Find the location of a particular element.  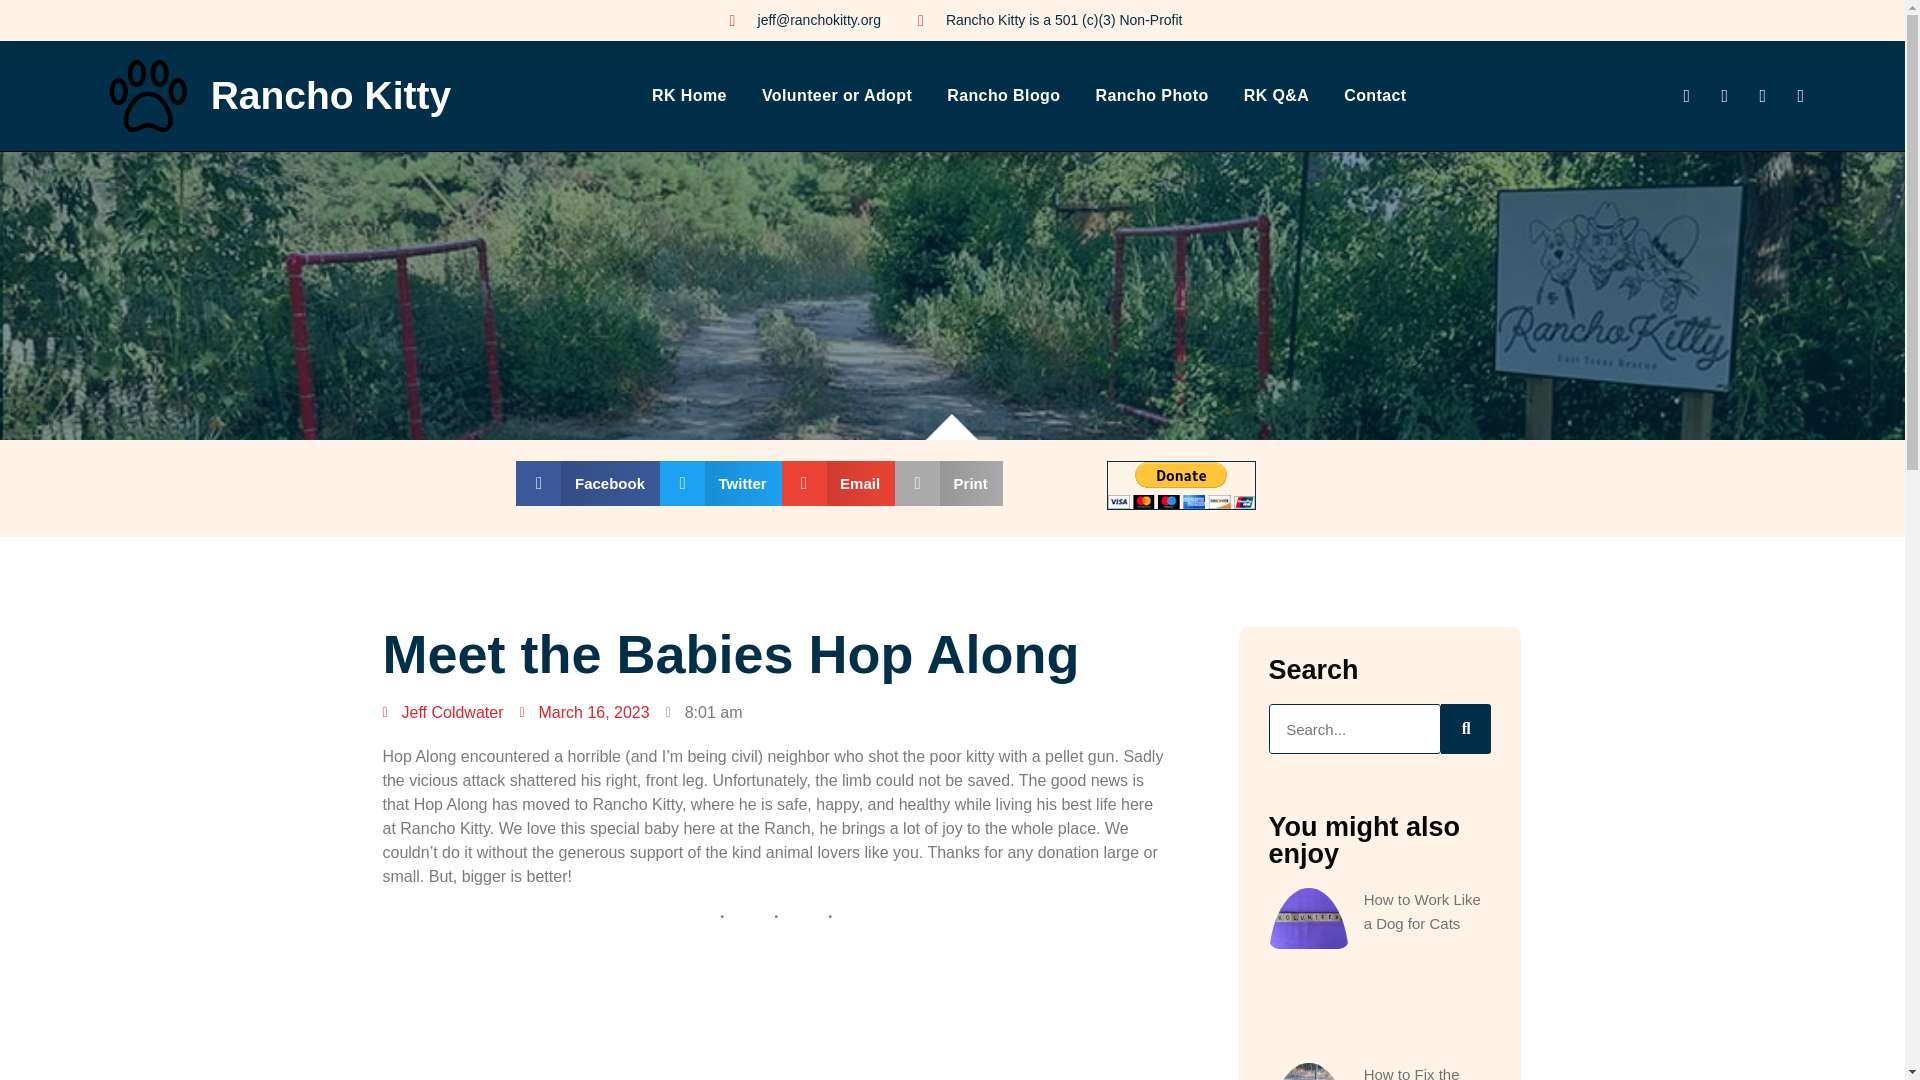

RK Home is located at coordinates (690, 96).